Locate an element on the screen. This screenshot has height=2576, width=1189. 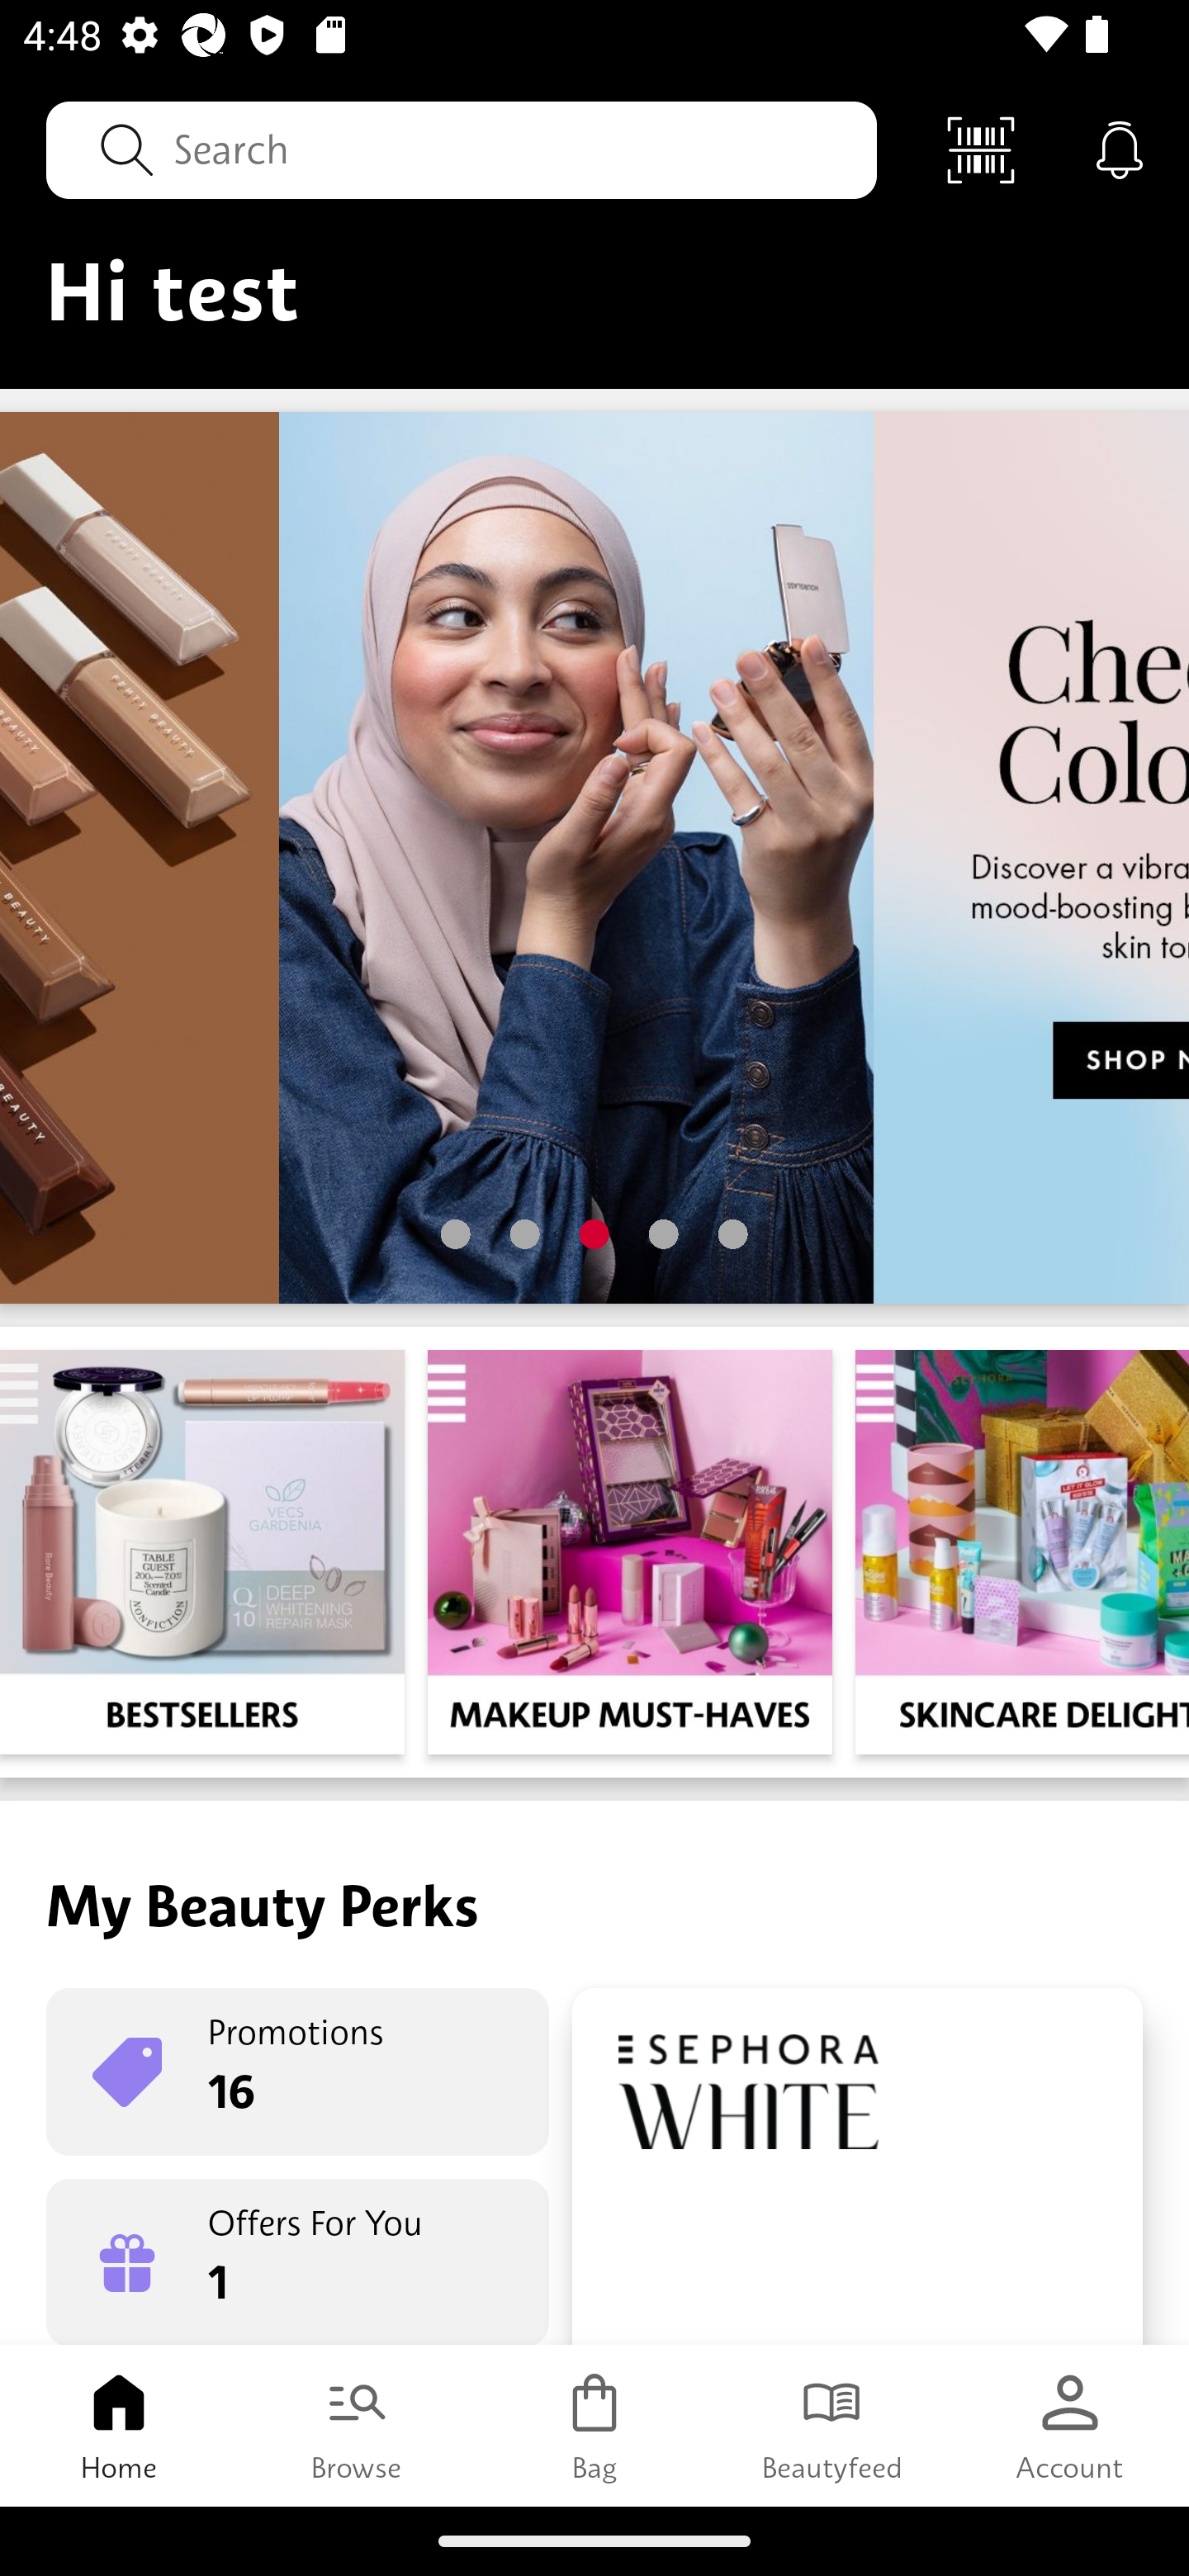
Beautyfeed is located at coordinates (832, 2425).